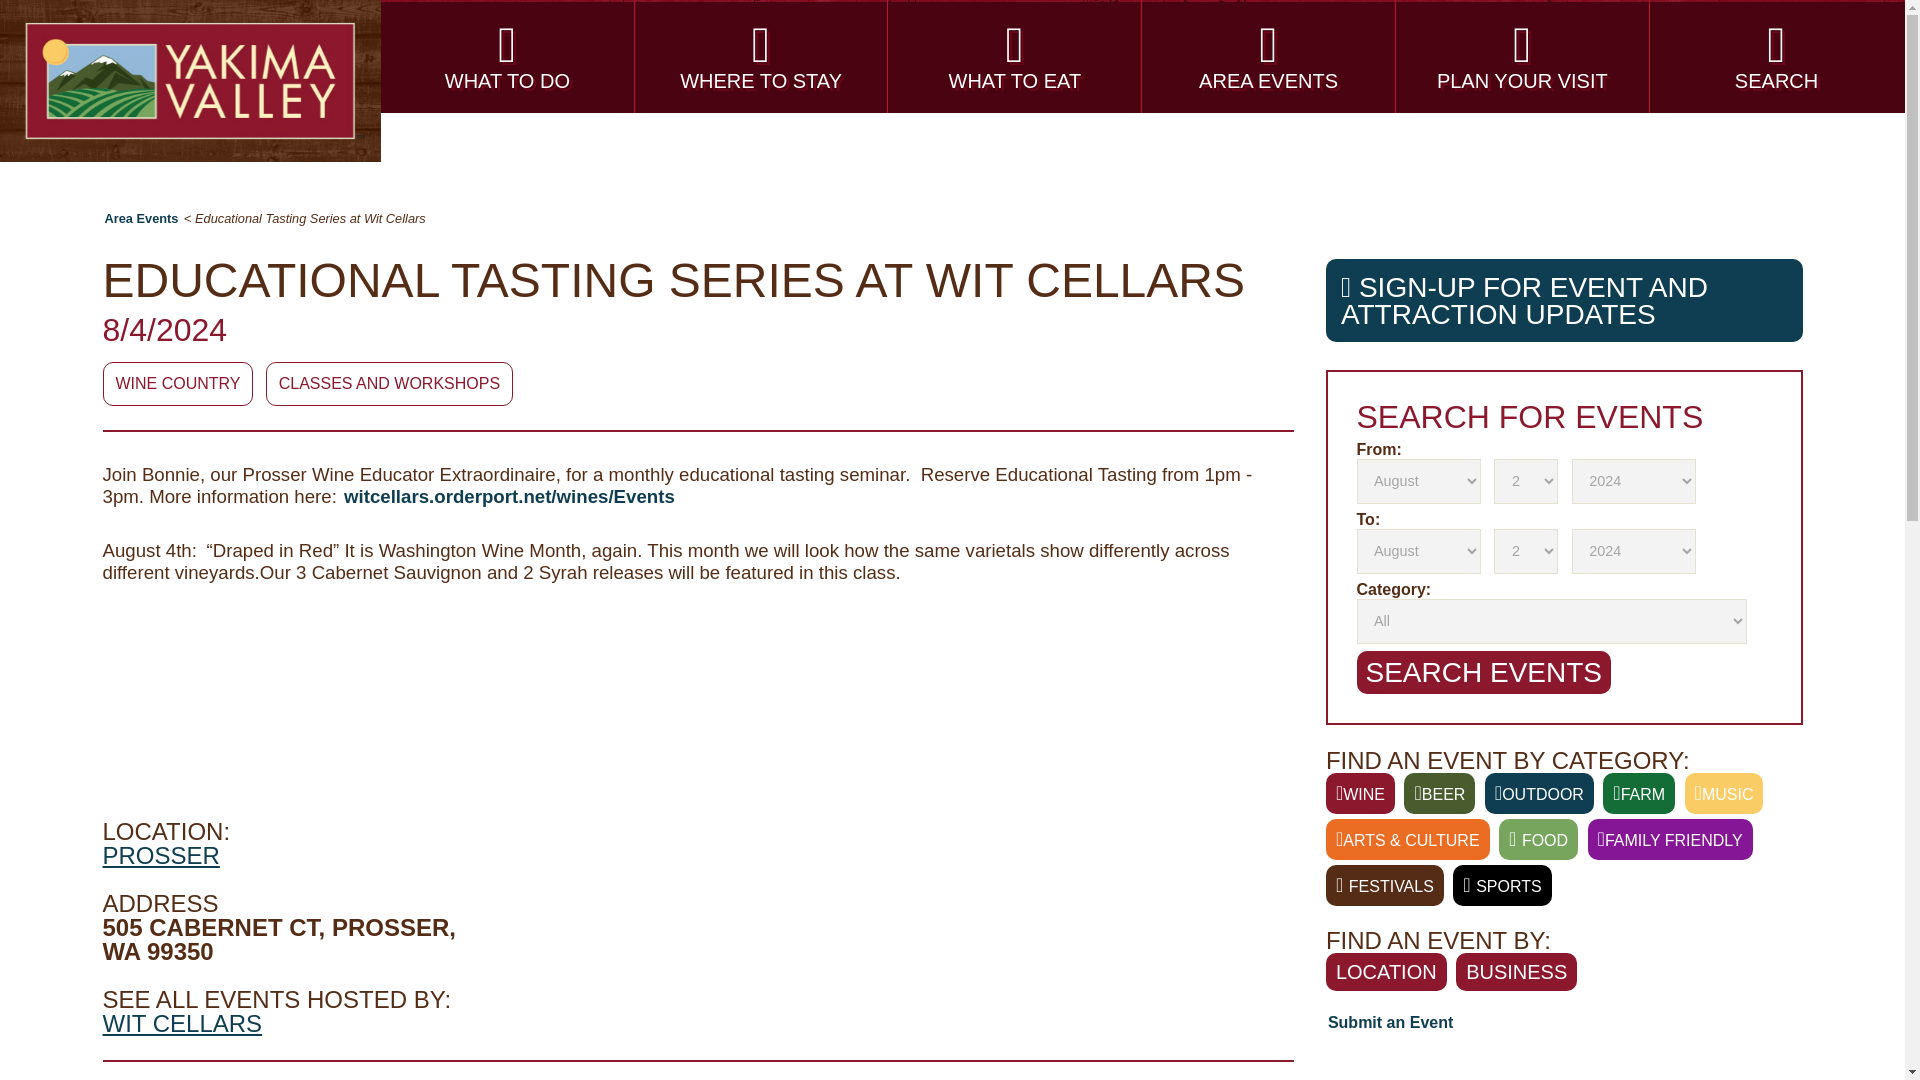  Describe the element at coordinates (1390, 1022) in the screenshot. I see `Submit an Event` at that location.